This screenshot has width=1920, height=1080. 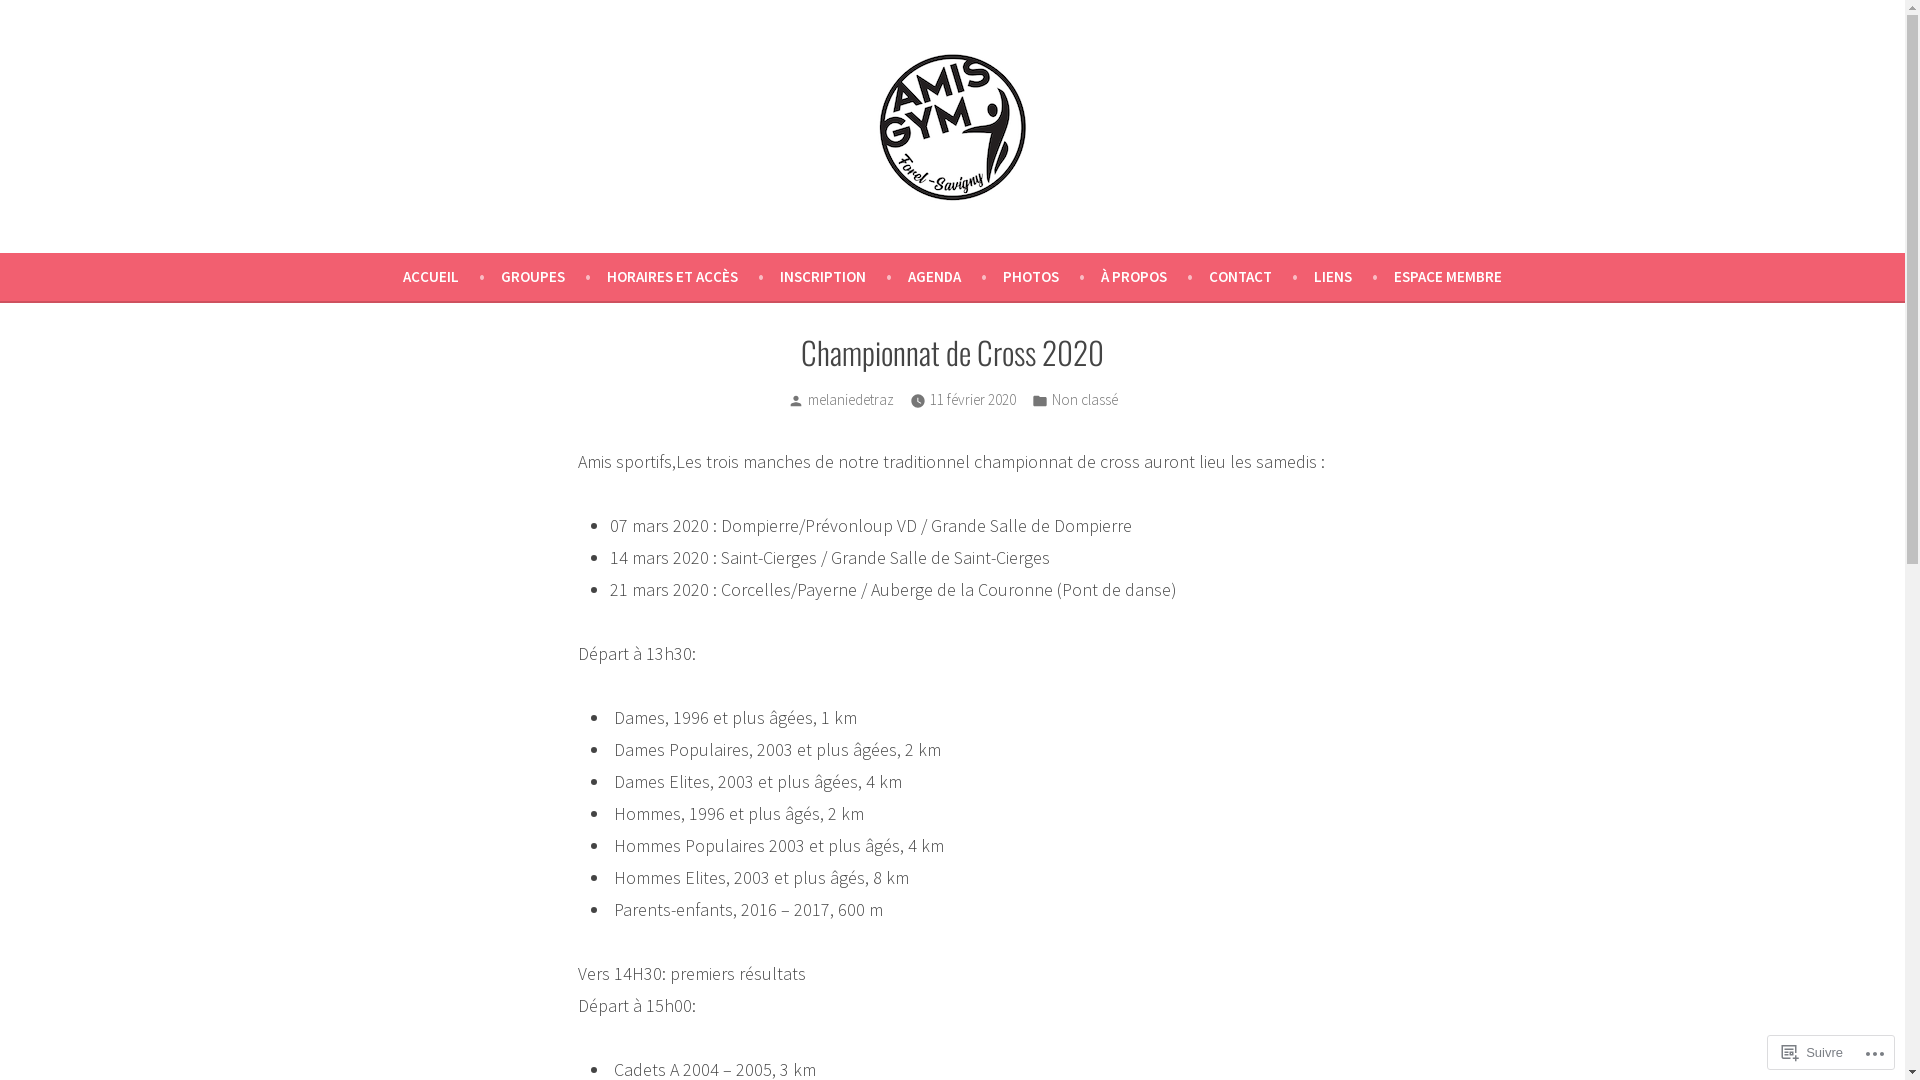 I want to click on PHOTOS, so click(x=1052, y=277).